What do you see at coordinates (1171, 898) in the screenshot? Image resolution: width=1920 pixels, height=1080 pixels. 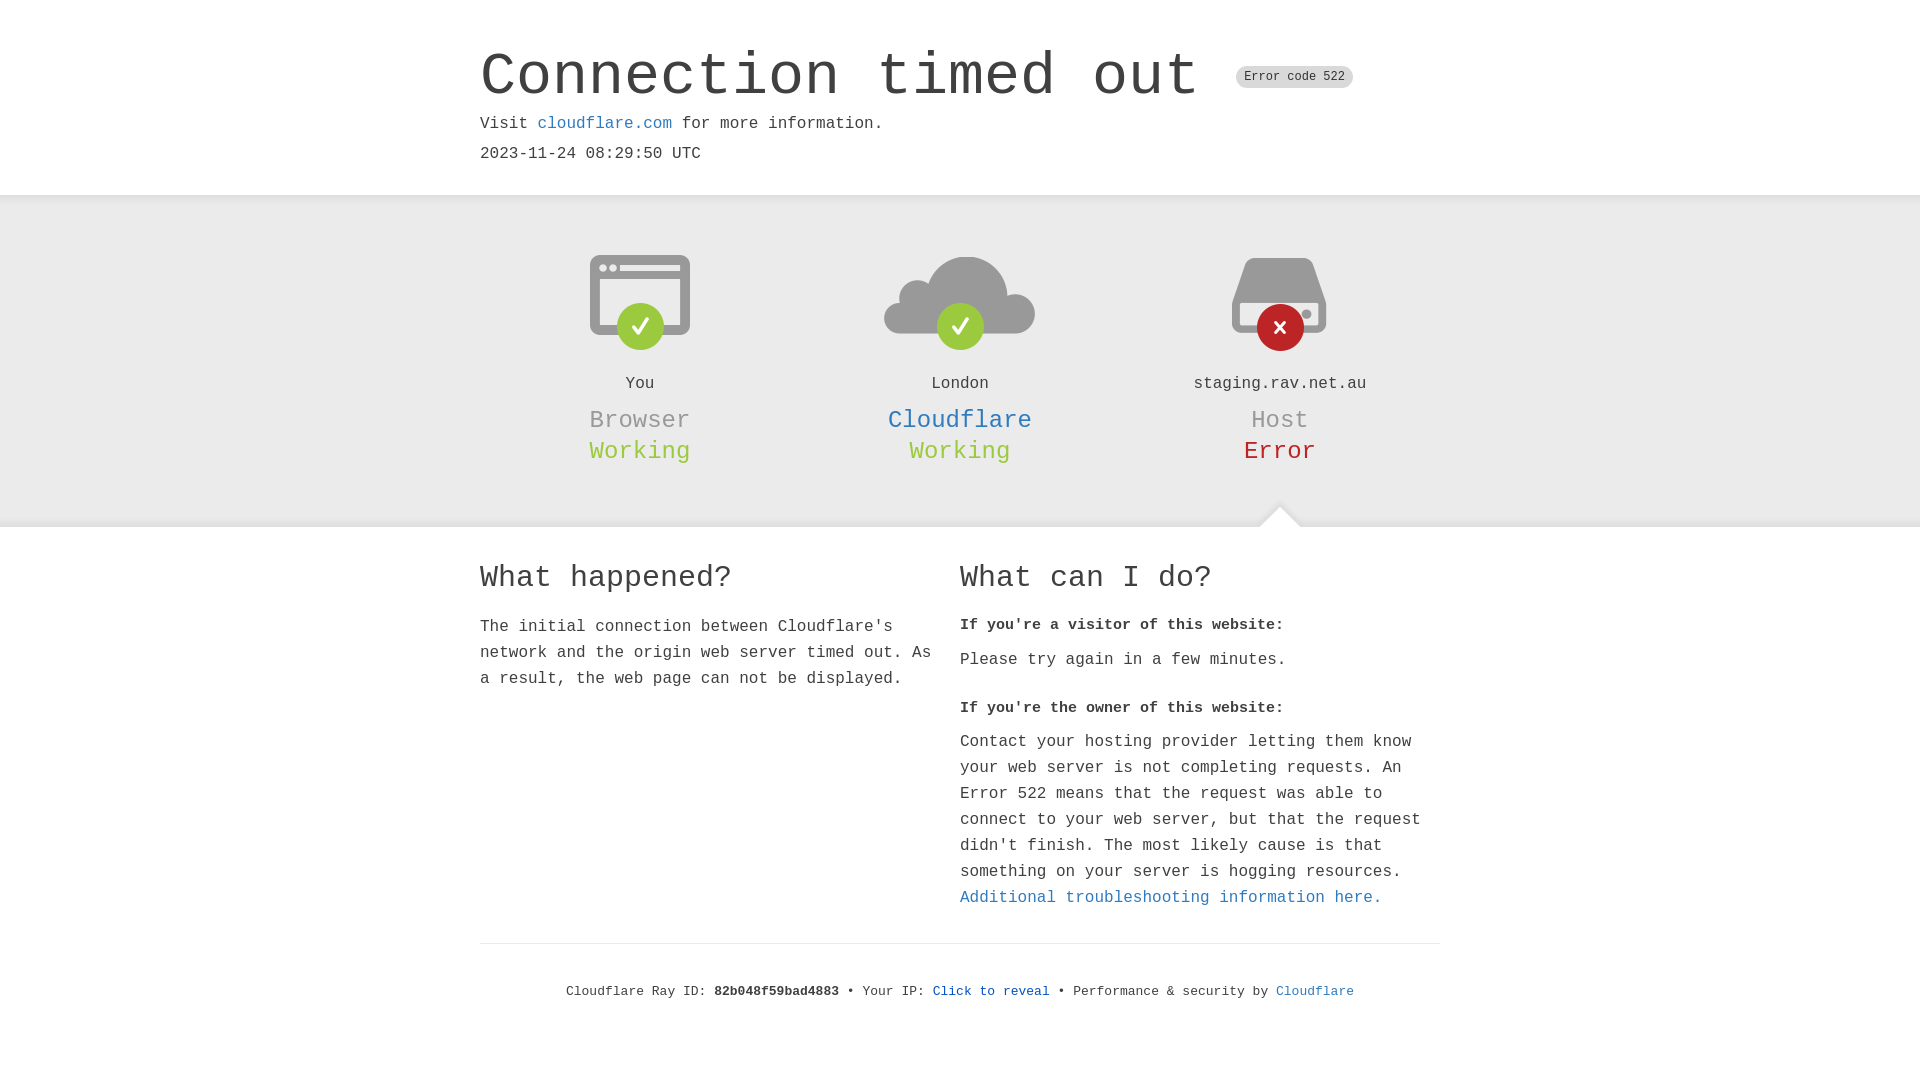 I see `Additional troubleshooting information here.` at bounding box center [1171, 898].